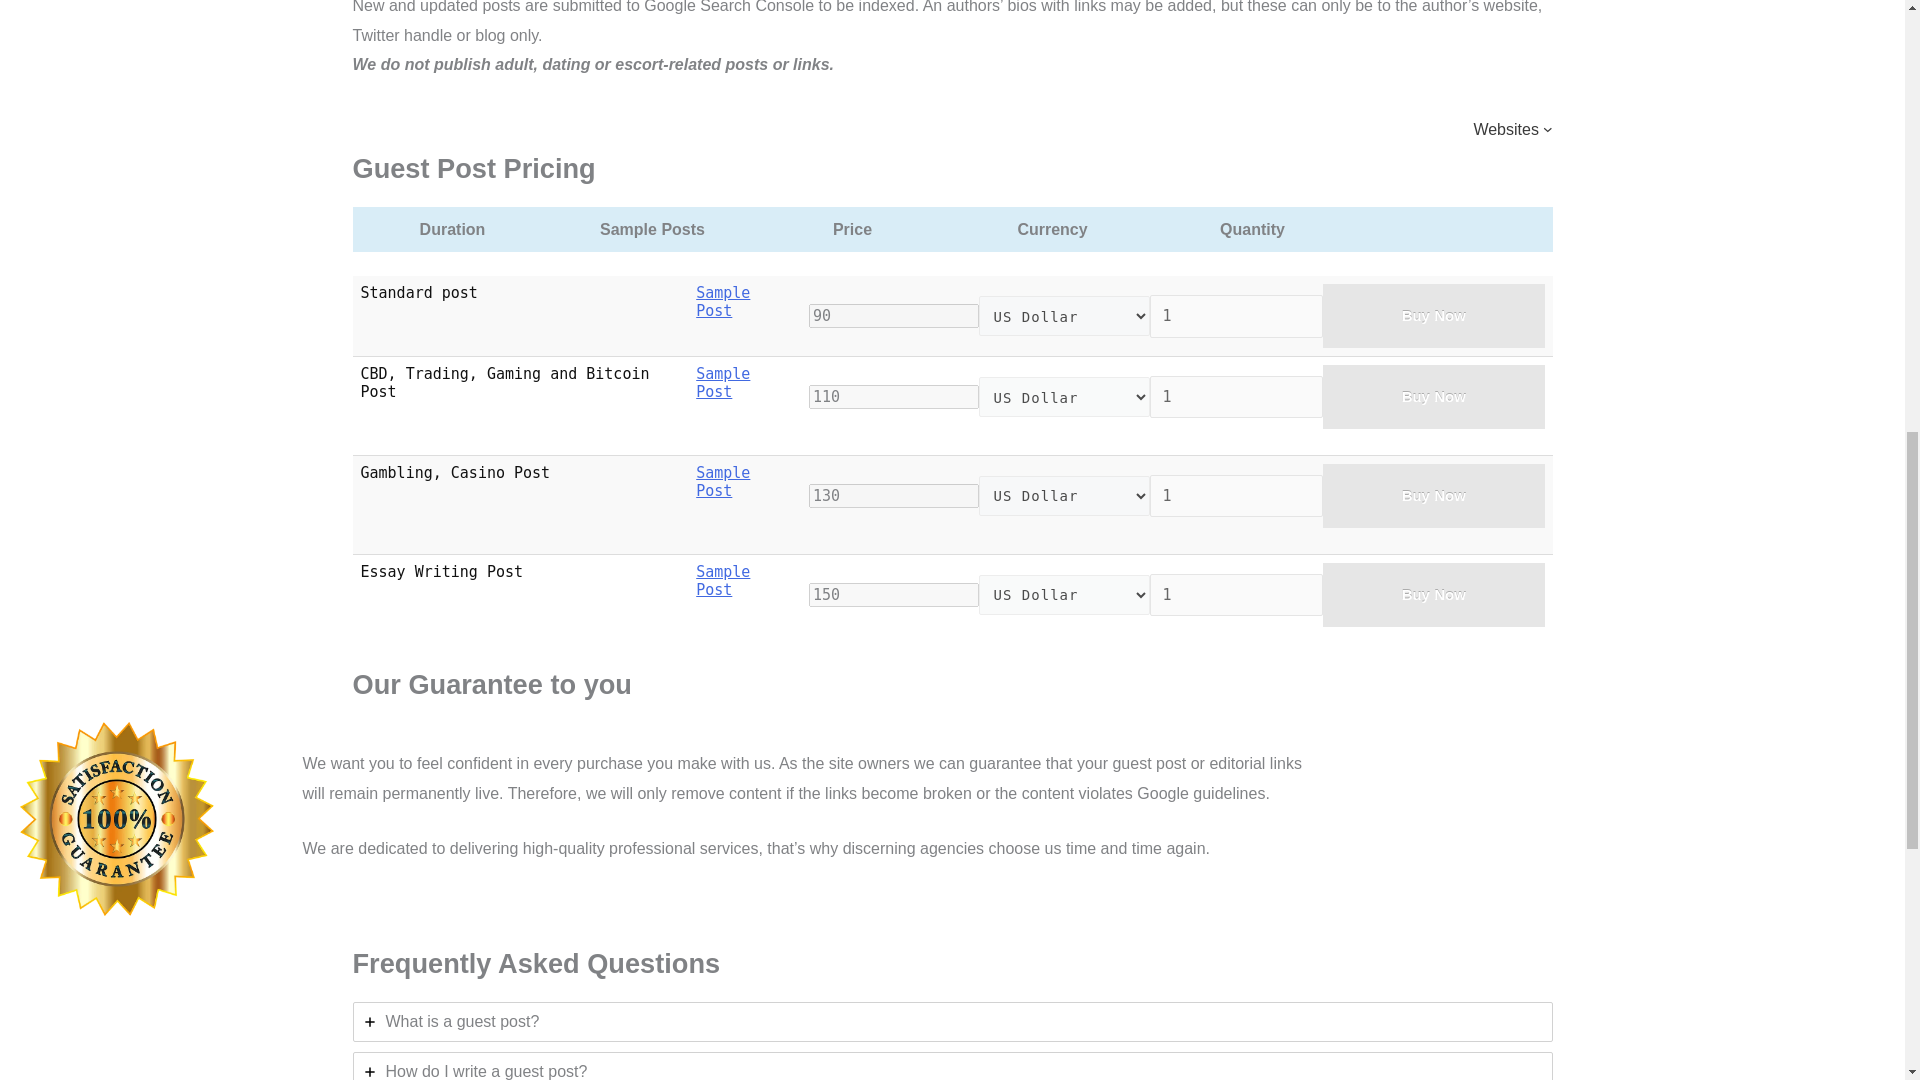 This screenshot has height=1080, width=1920. Describe the element at coordinates (1434, 594) in the screenshot. I see `Buy Now` at that location.